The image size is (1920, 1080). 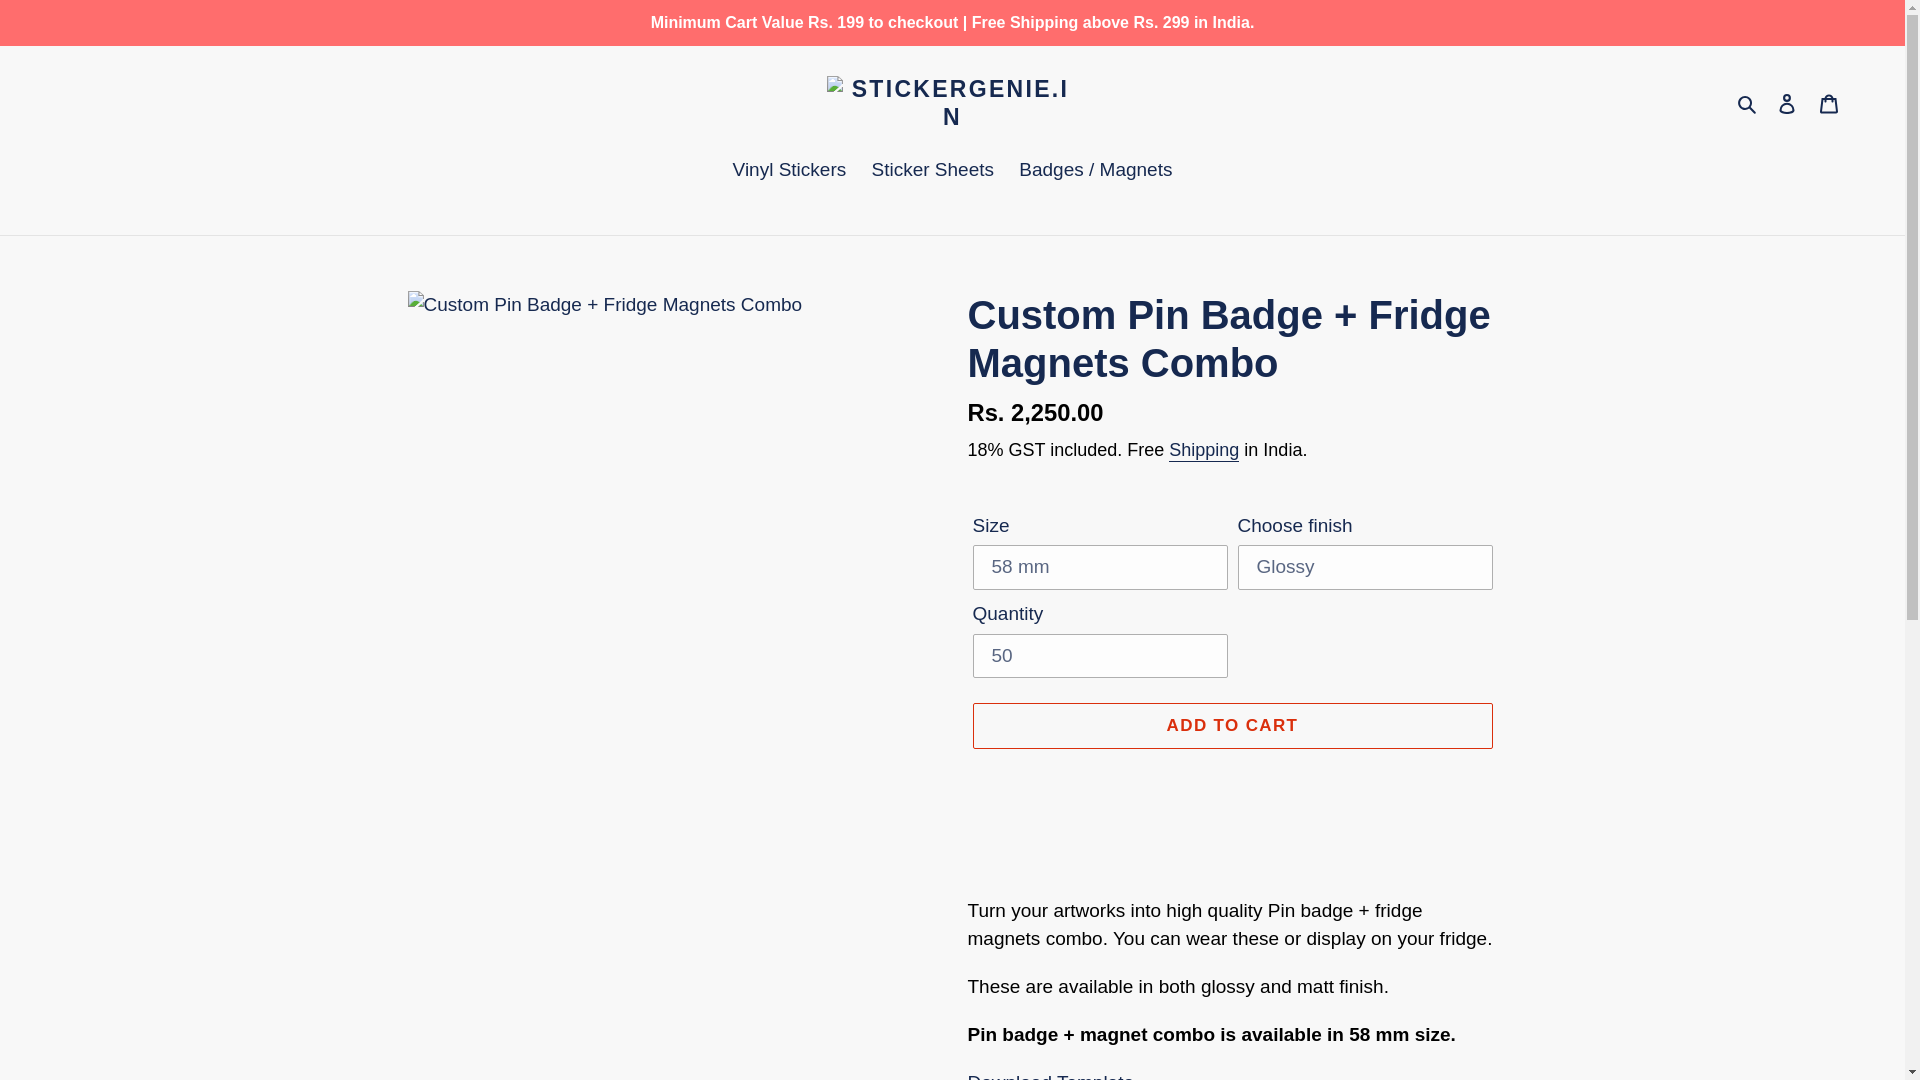 I want to click on Custom fridge magnet template, so click(x=1050, y=1076).